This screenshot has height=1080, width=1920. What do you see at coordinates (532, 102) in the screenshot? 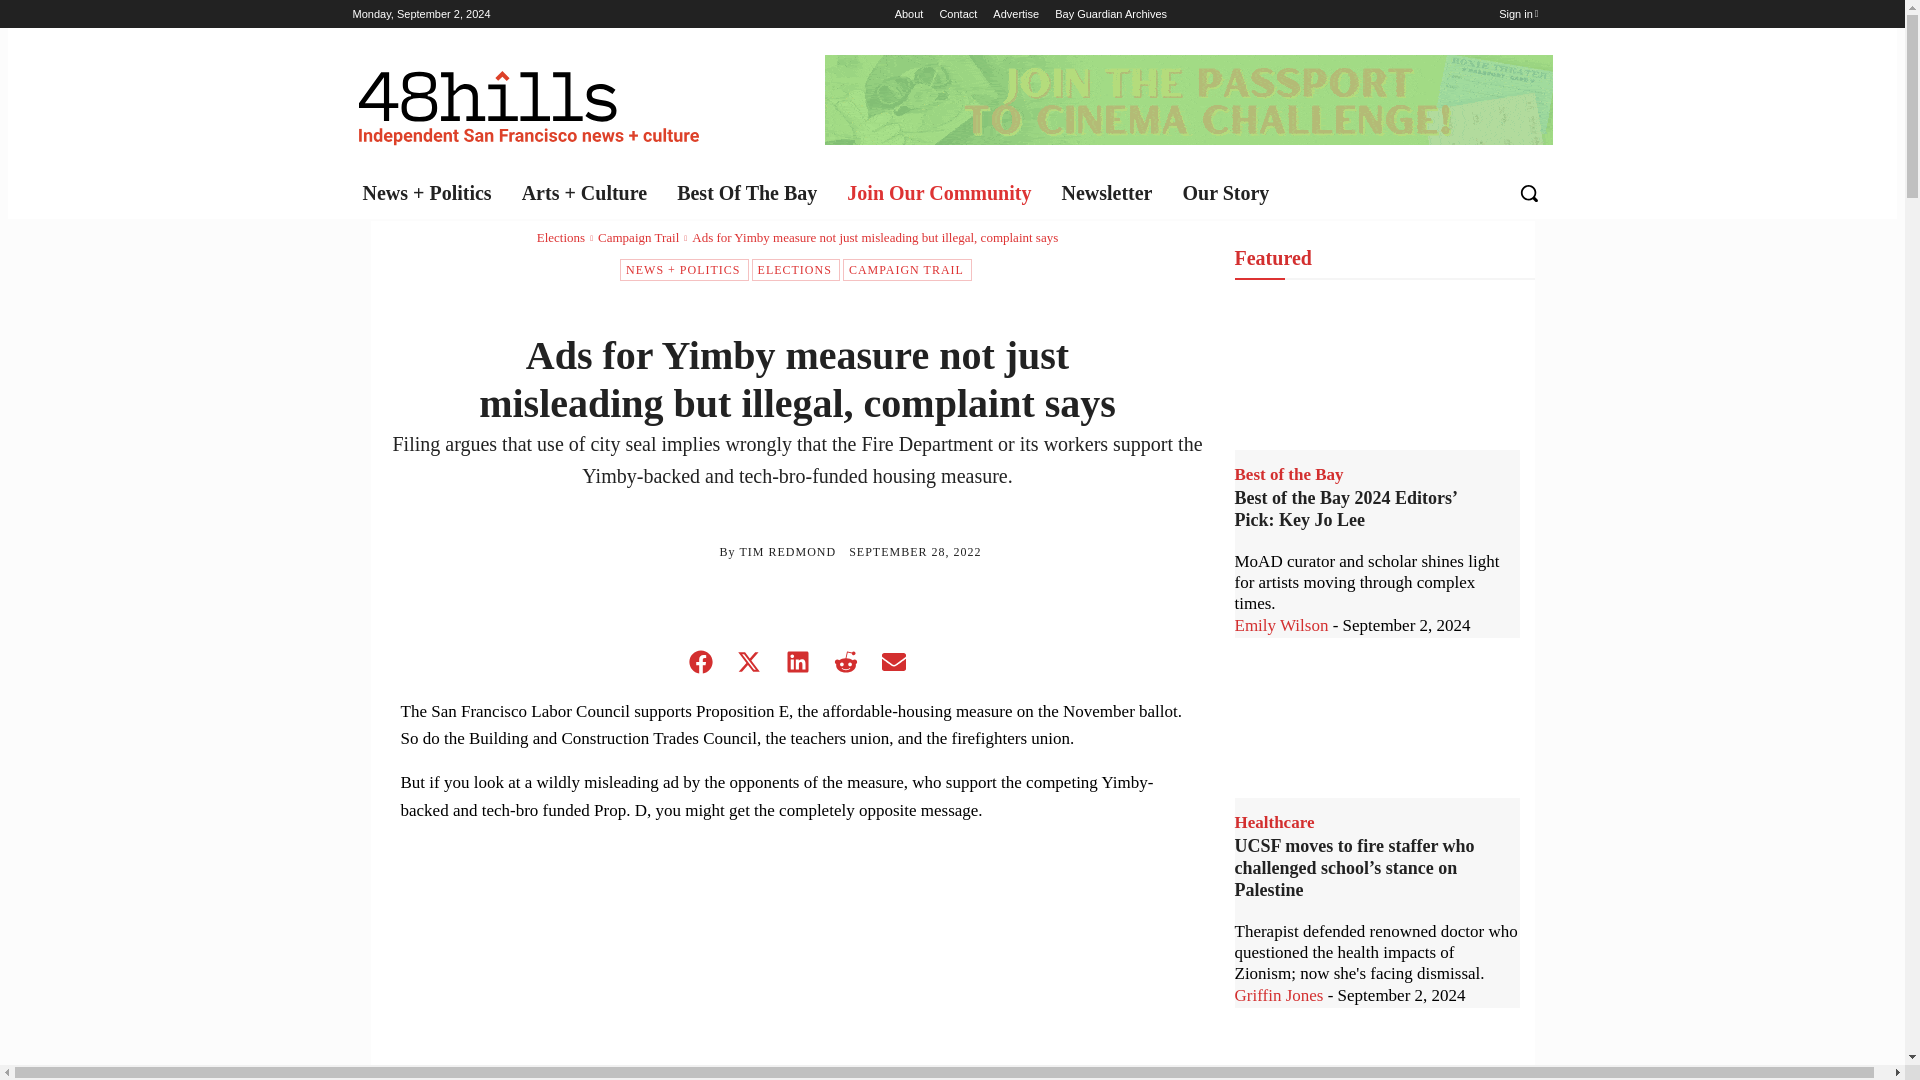
I see `48 Hills` at bounding box center [532, 102].